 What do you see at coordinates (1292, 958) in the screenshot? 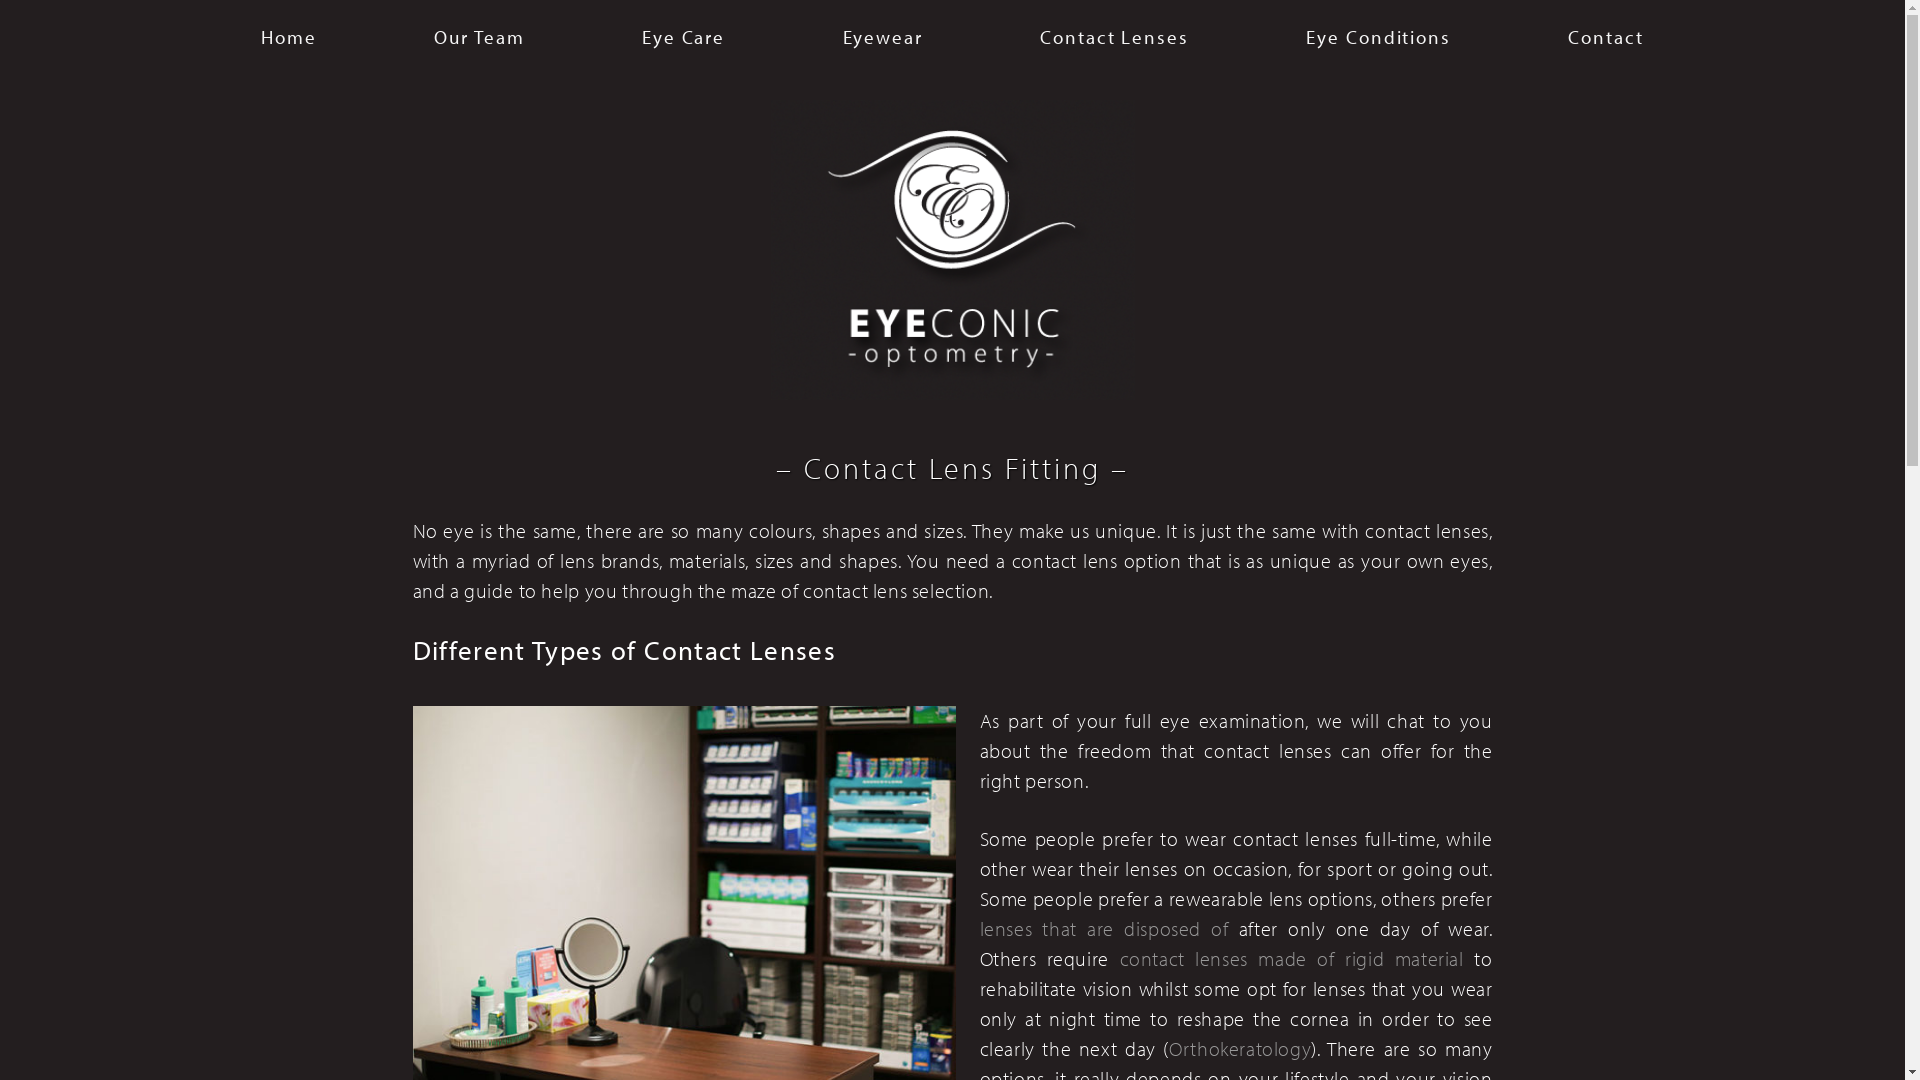
I see `contact lenses made of rigid material` at bounding box center [1292, 958].